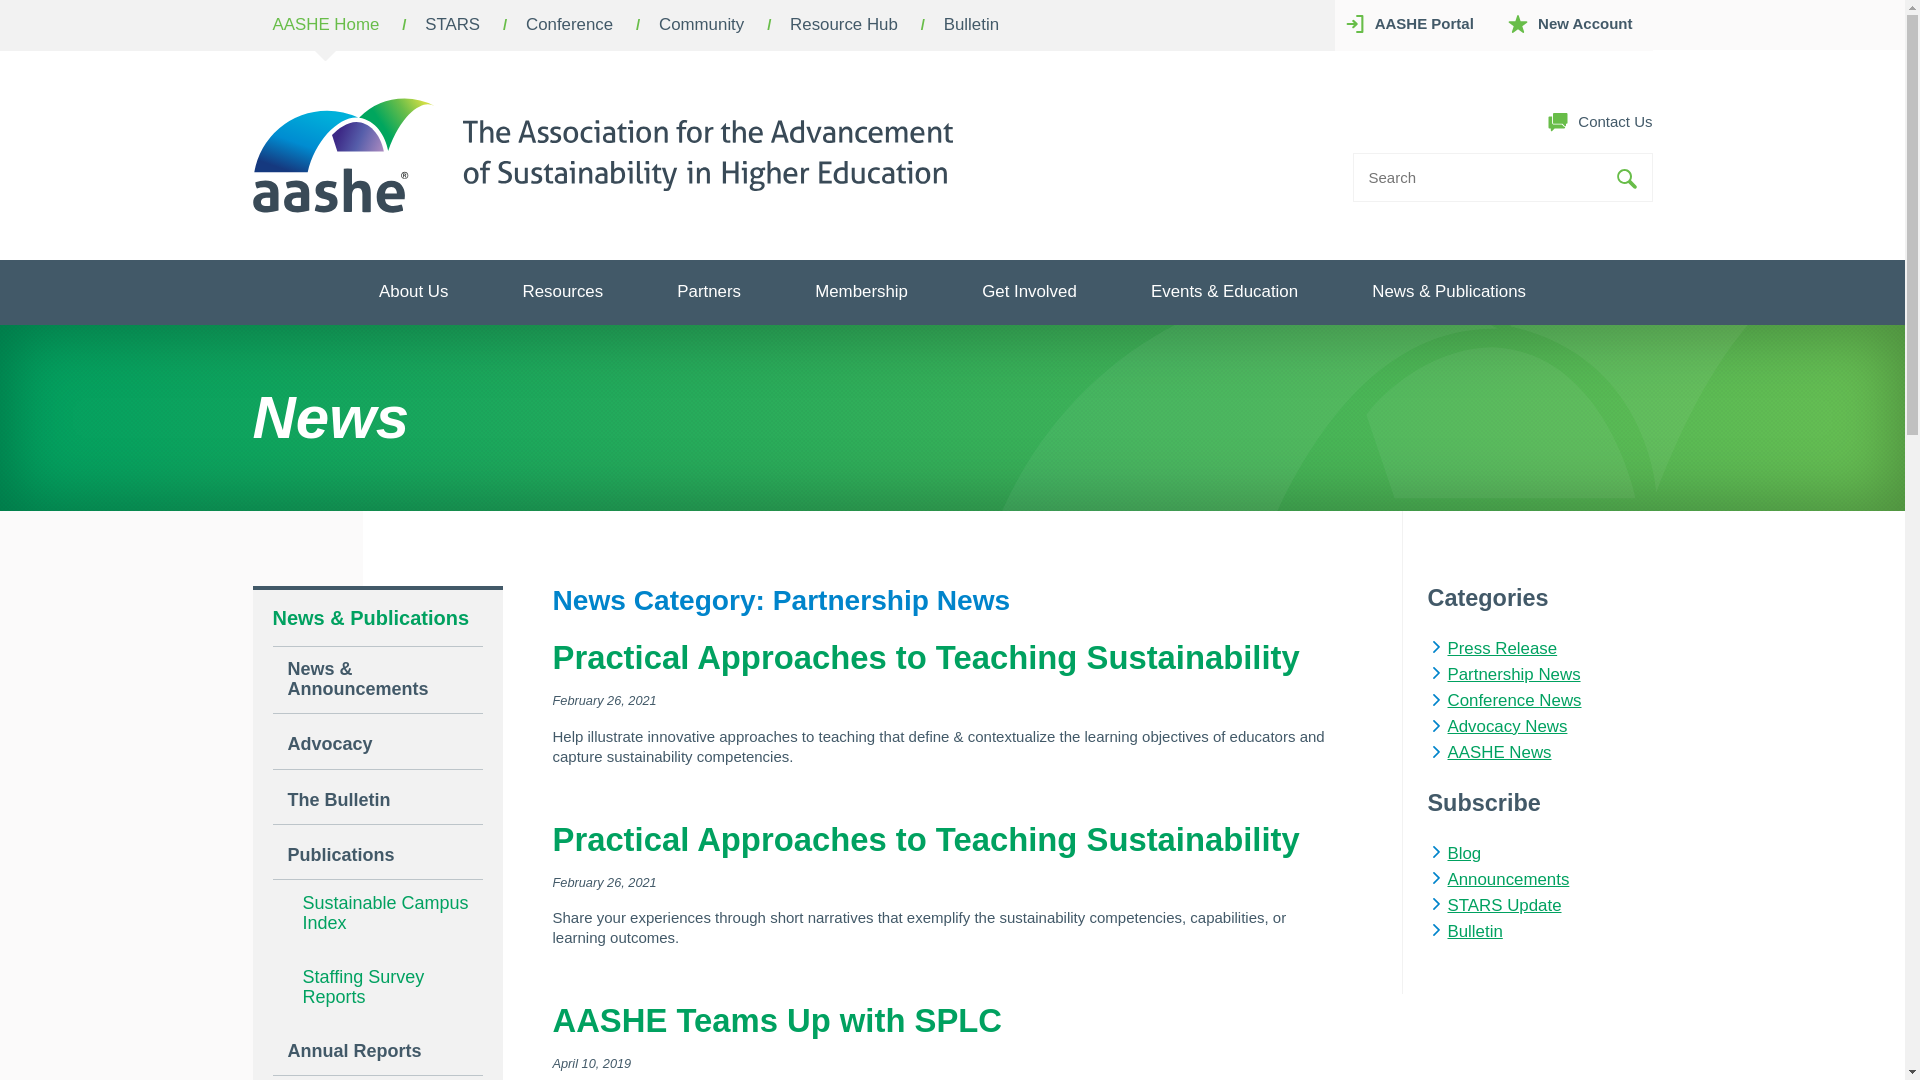 Image resolution: width=1920 pixels, height=1080 pixels. I want to click on Community, so click(701, 25).